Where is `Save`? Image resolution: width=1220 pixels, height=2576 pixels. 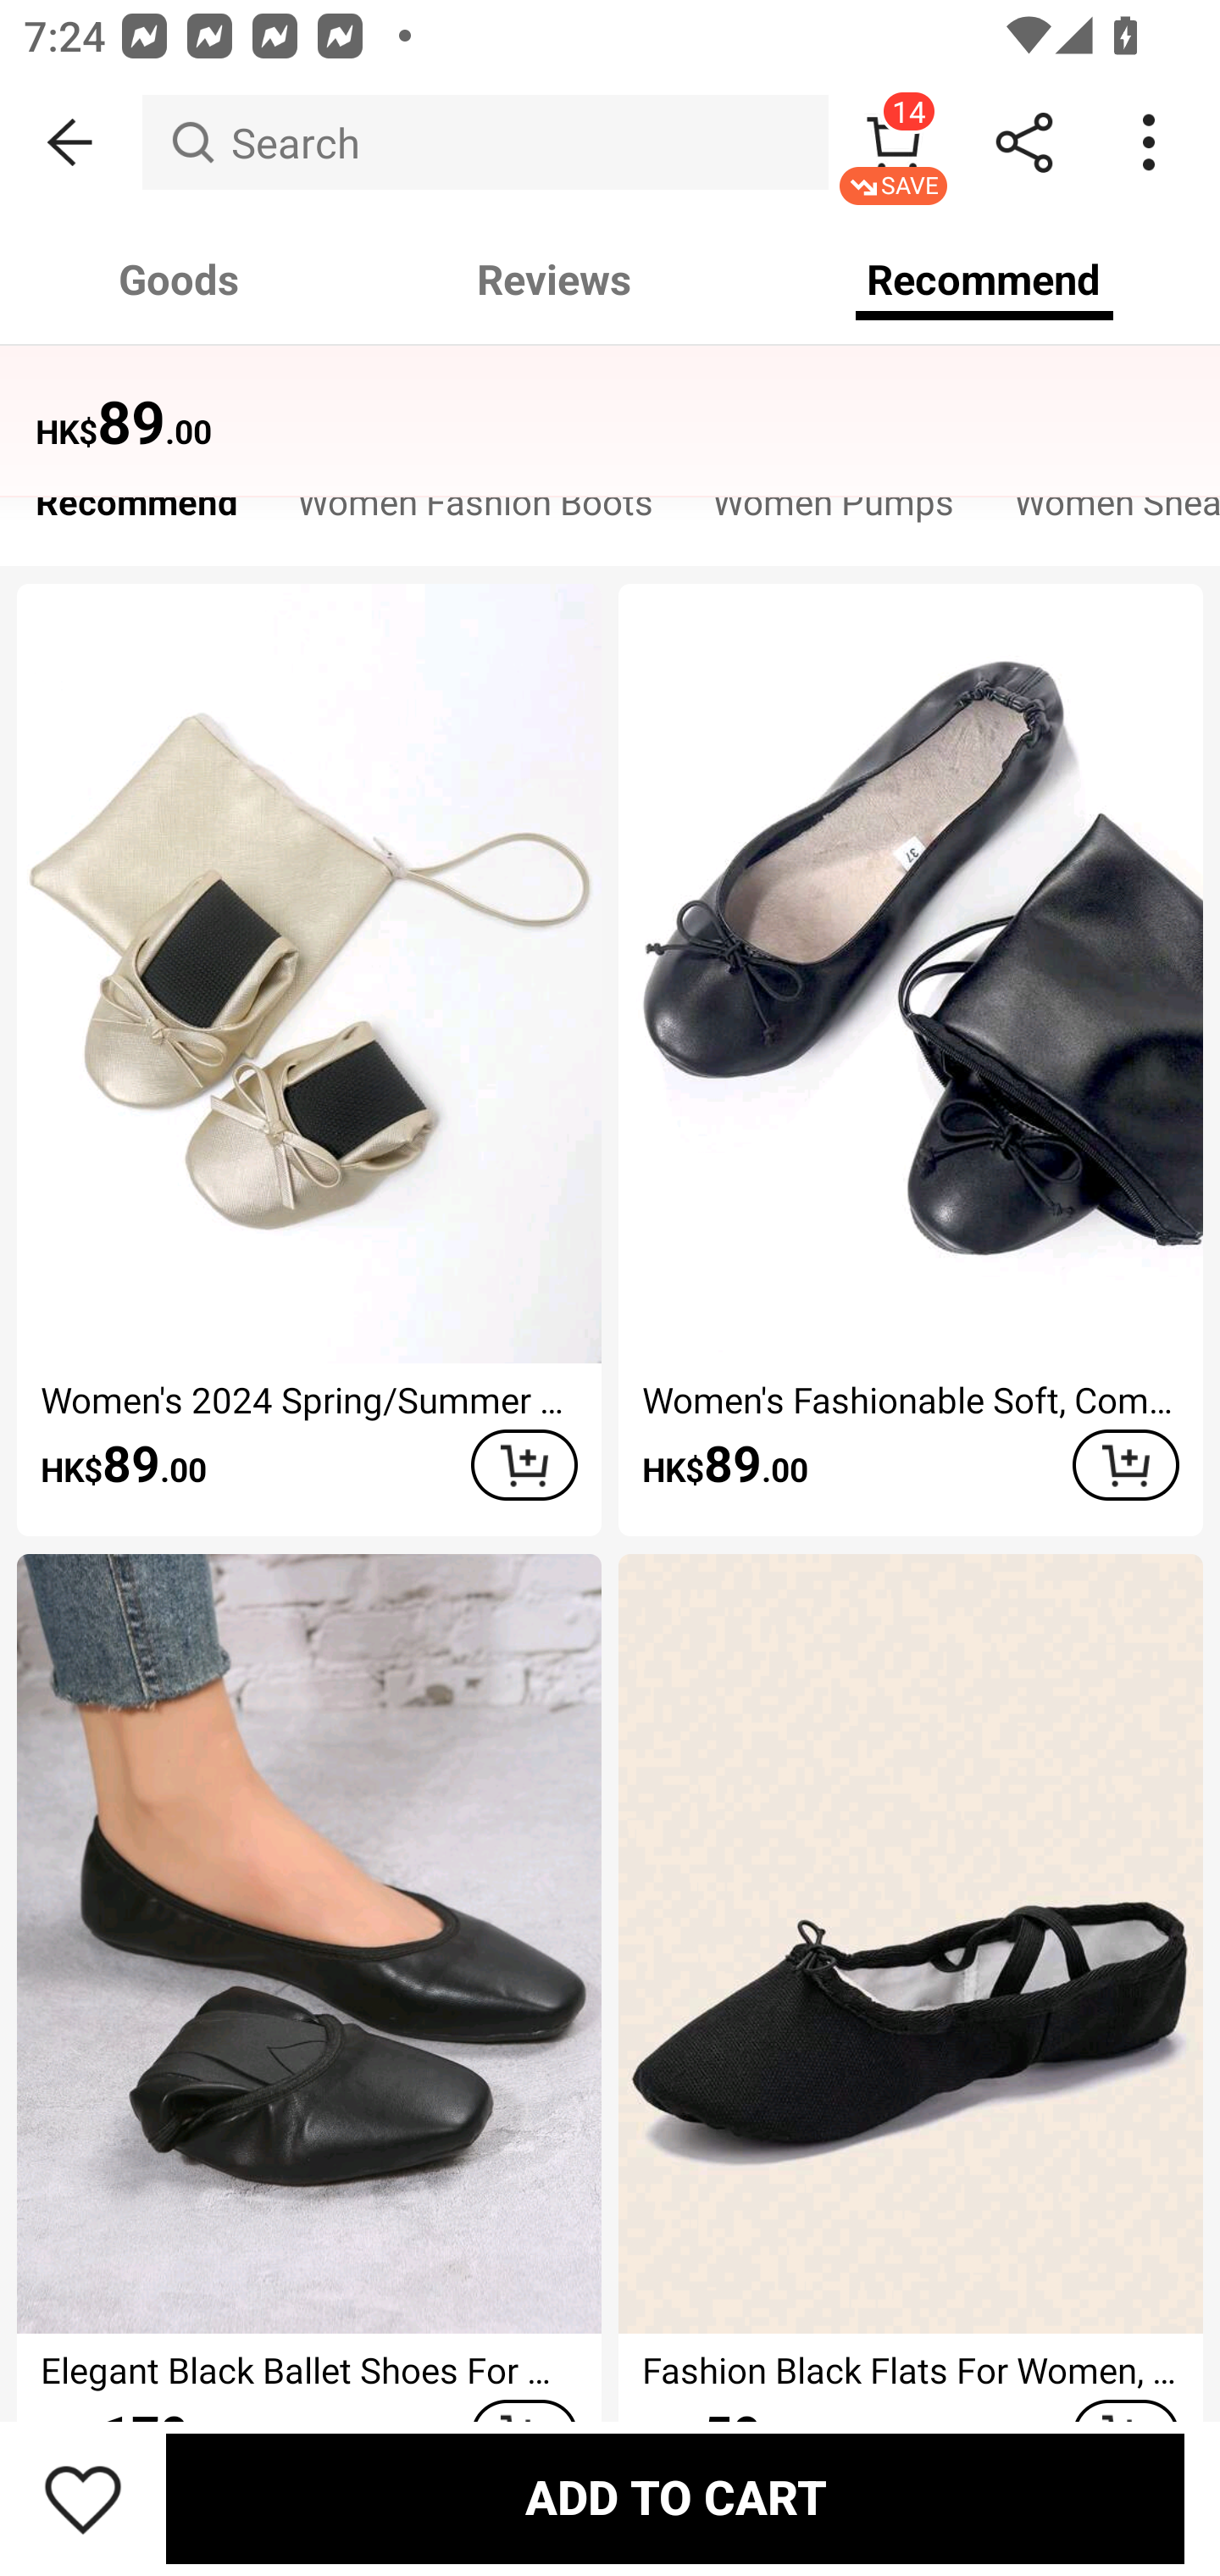 Save is located at coordinates (83, 2498).